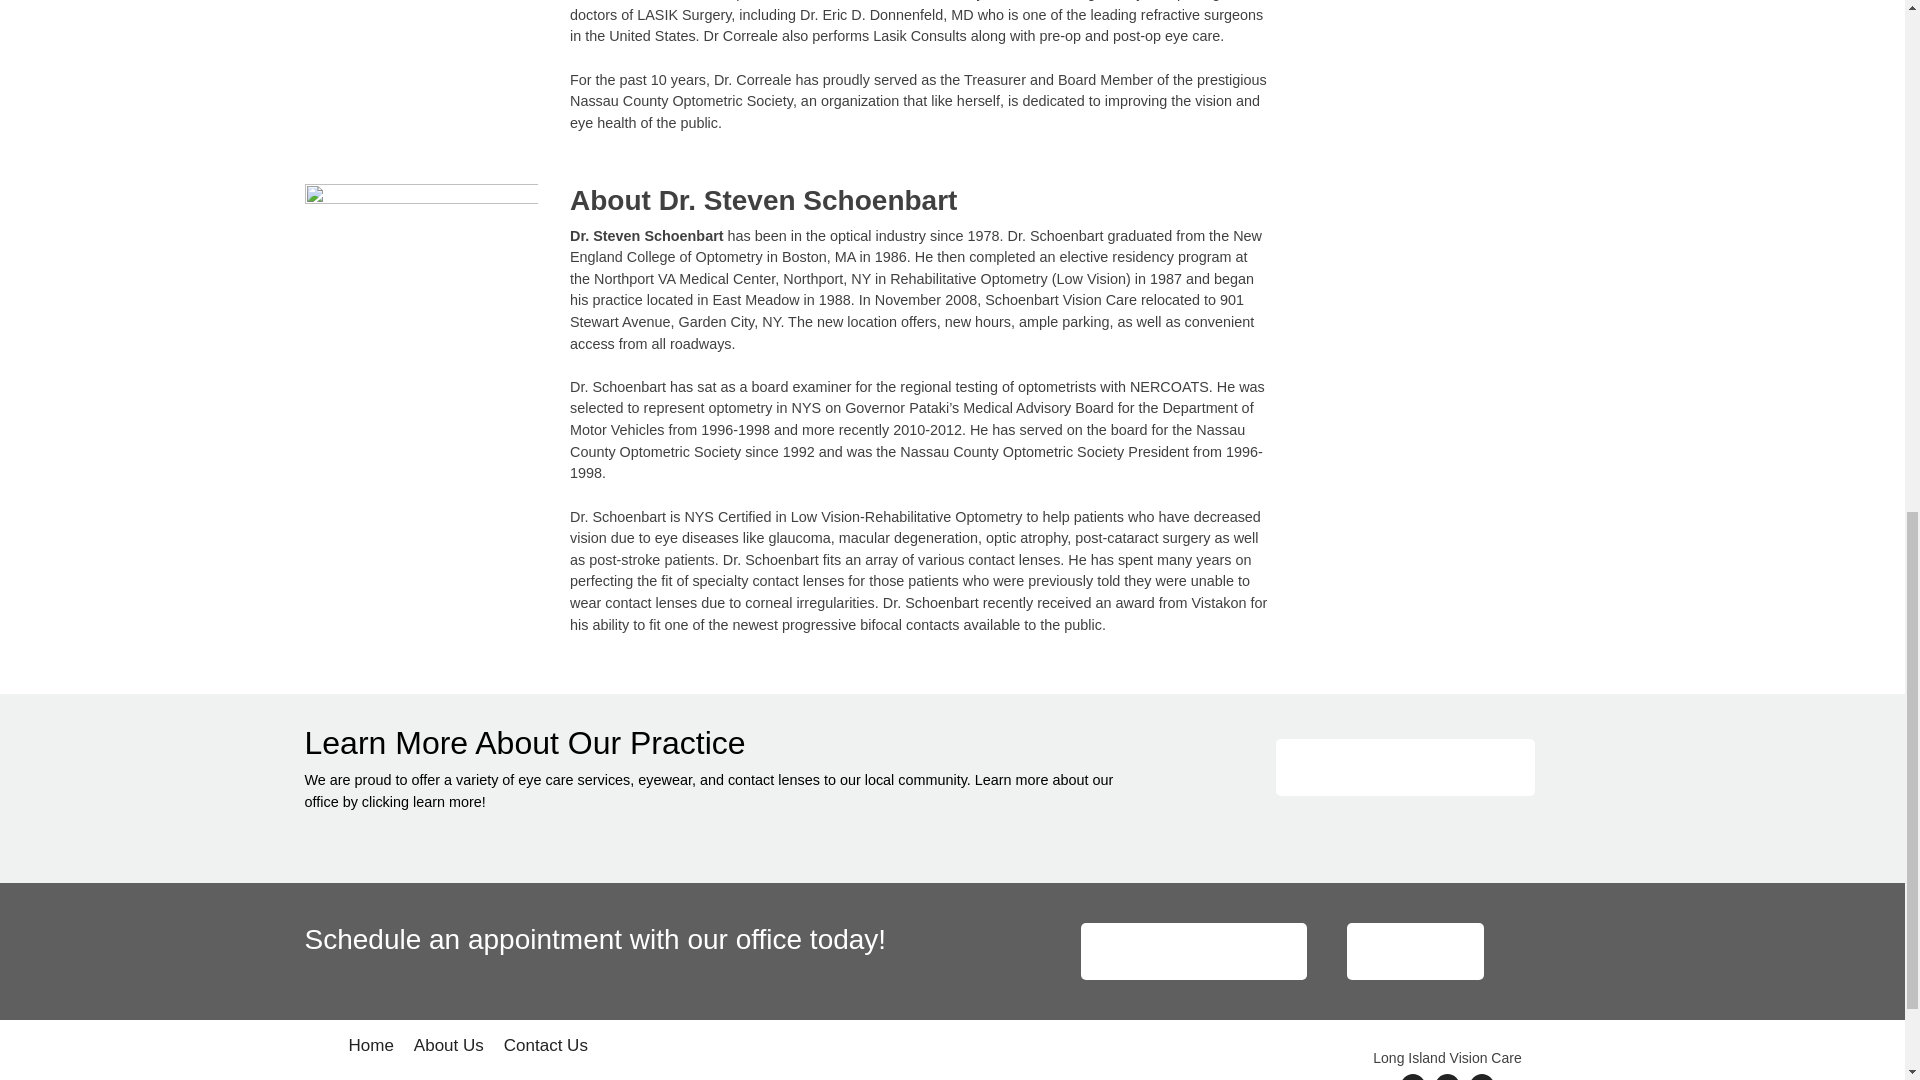 Image resolution: width=1920 pixels, height=1080 pixels. Describe the element at coordinates (448, 1048) in the screenshot. I see `About Us` at that location.